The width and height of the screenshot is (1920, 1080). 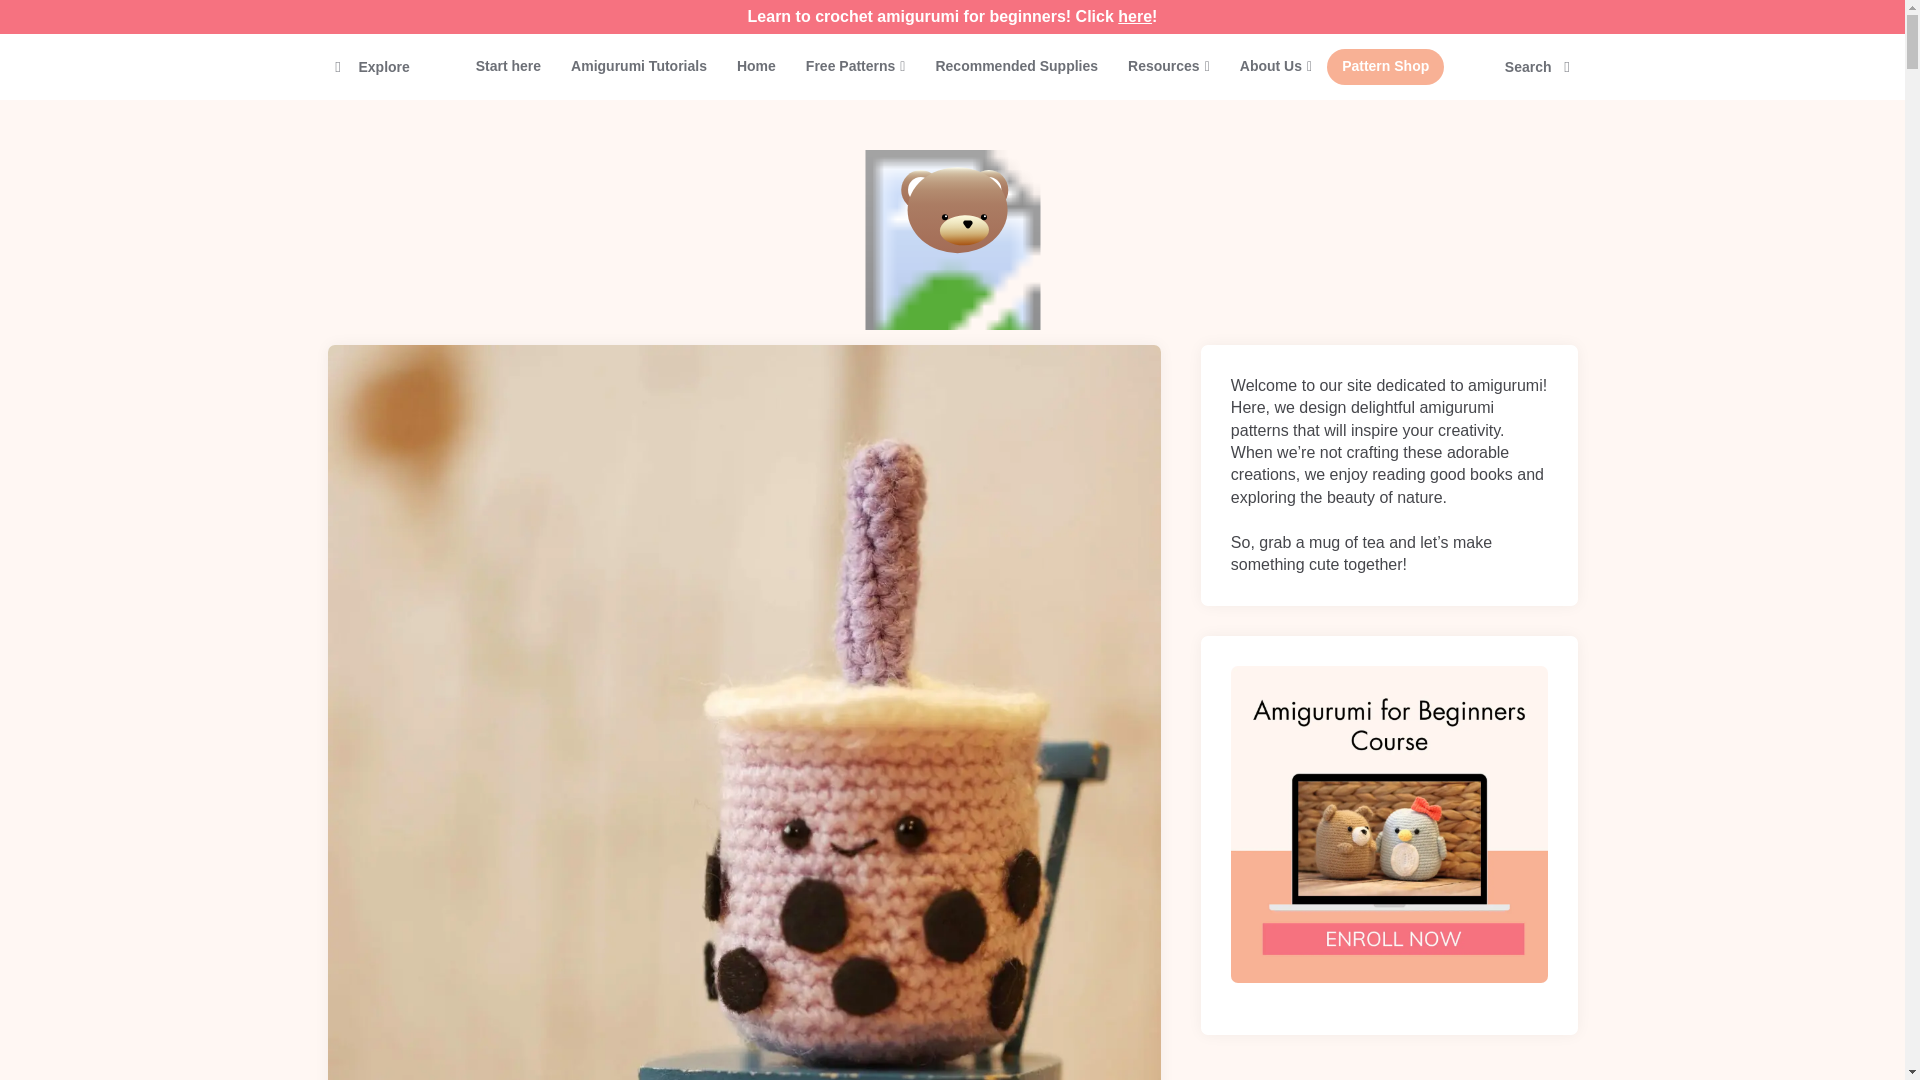 What do you see at coordinates (856, 66) in the screenshot?
I see `Free Patterns` at bounding box center [856, 66].